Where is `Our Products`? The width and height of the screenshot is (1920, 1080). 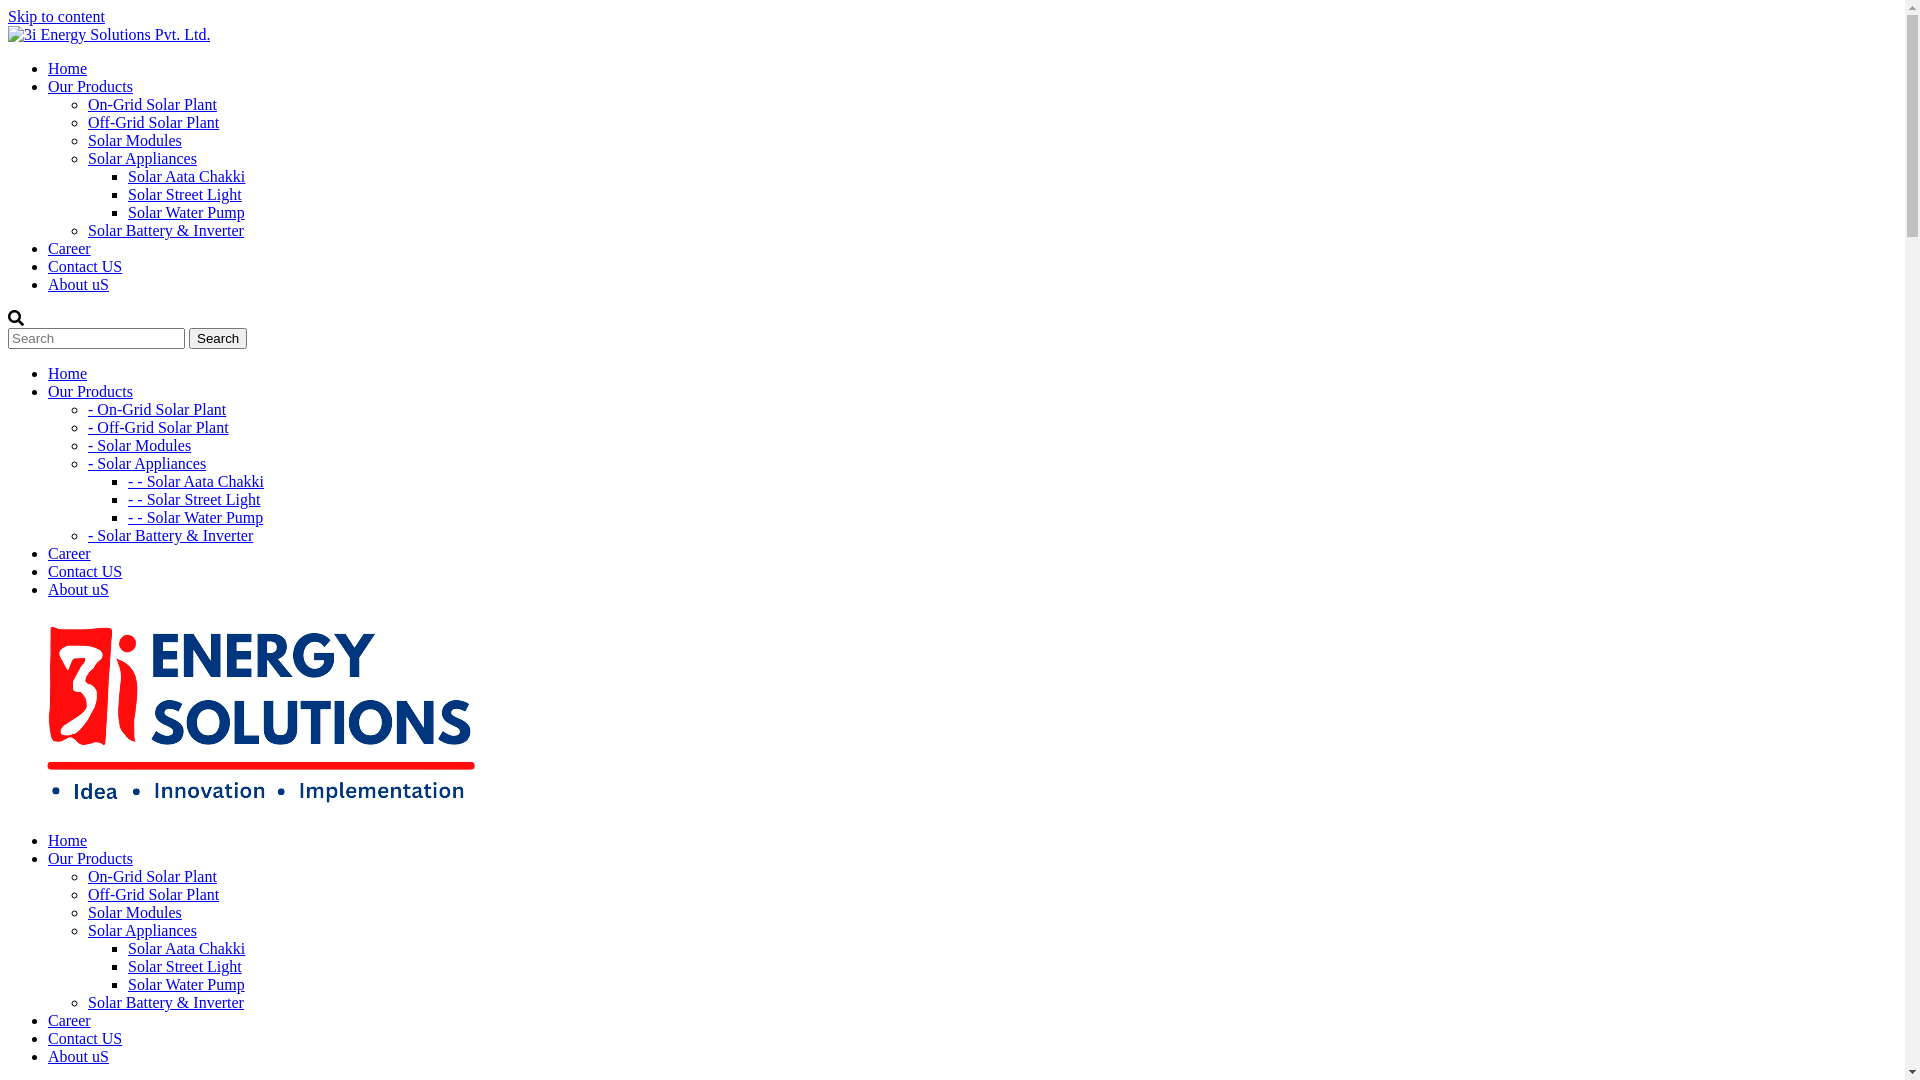 Our Products is located at coordinates (90, 392).